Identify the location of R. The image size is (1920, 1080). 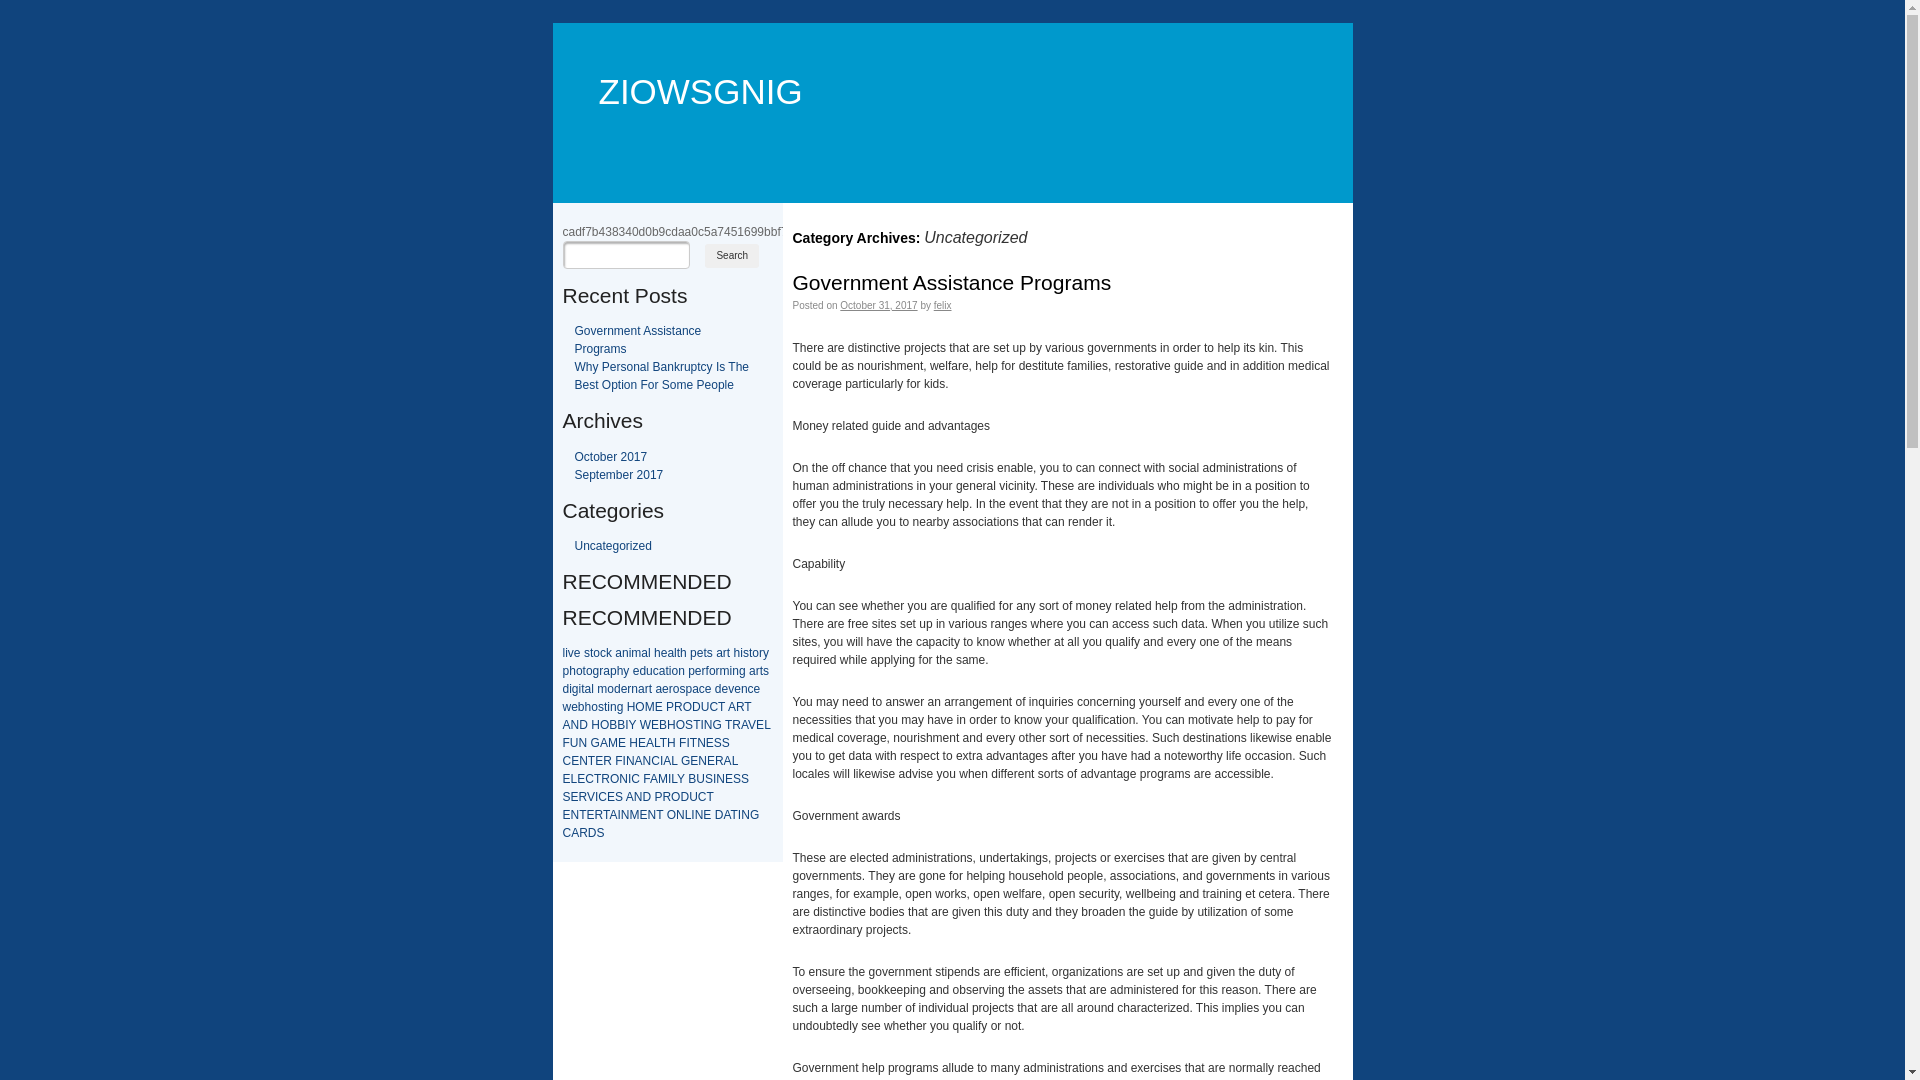
(666, 797).